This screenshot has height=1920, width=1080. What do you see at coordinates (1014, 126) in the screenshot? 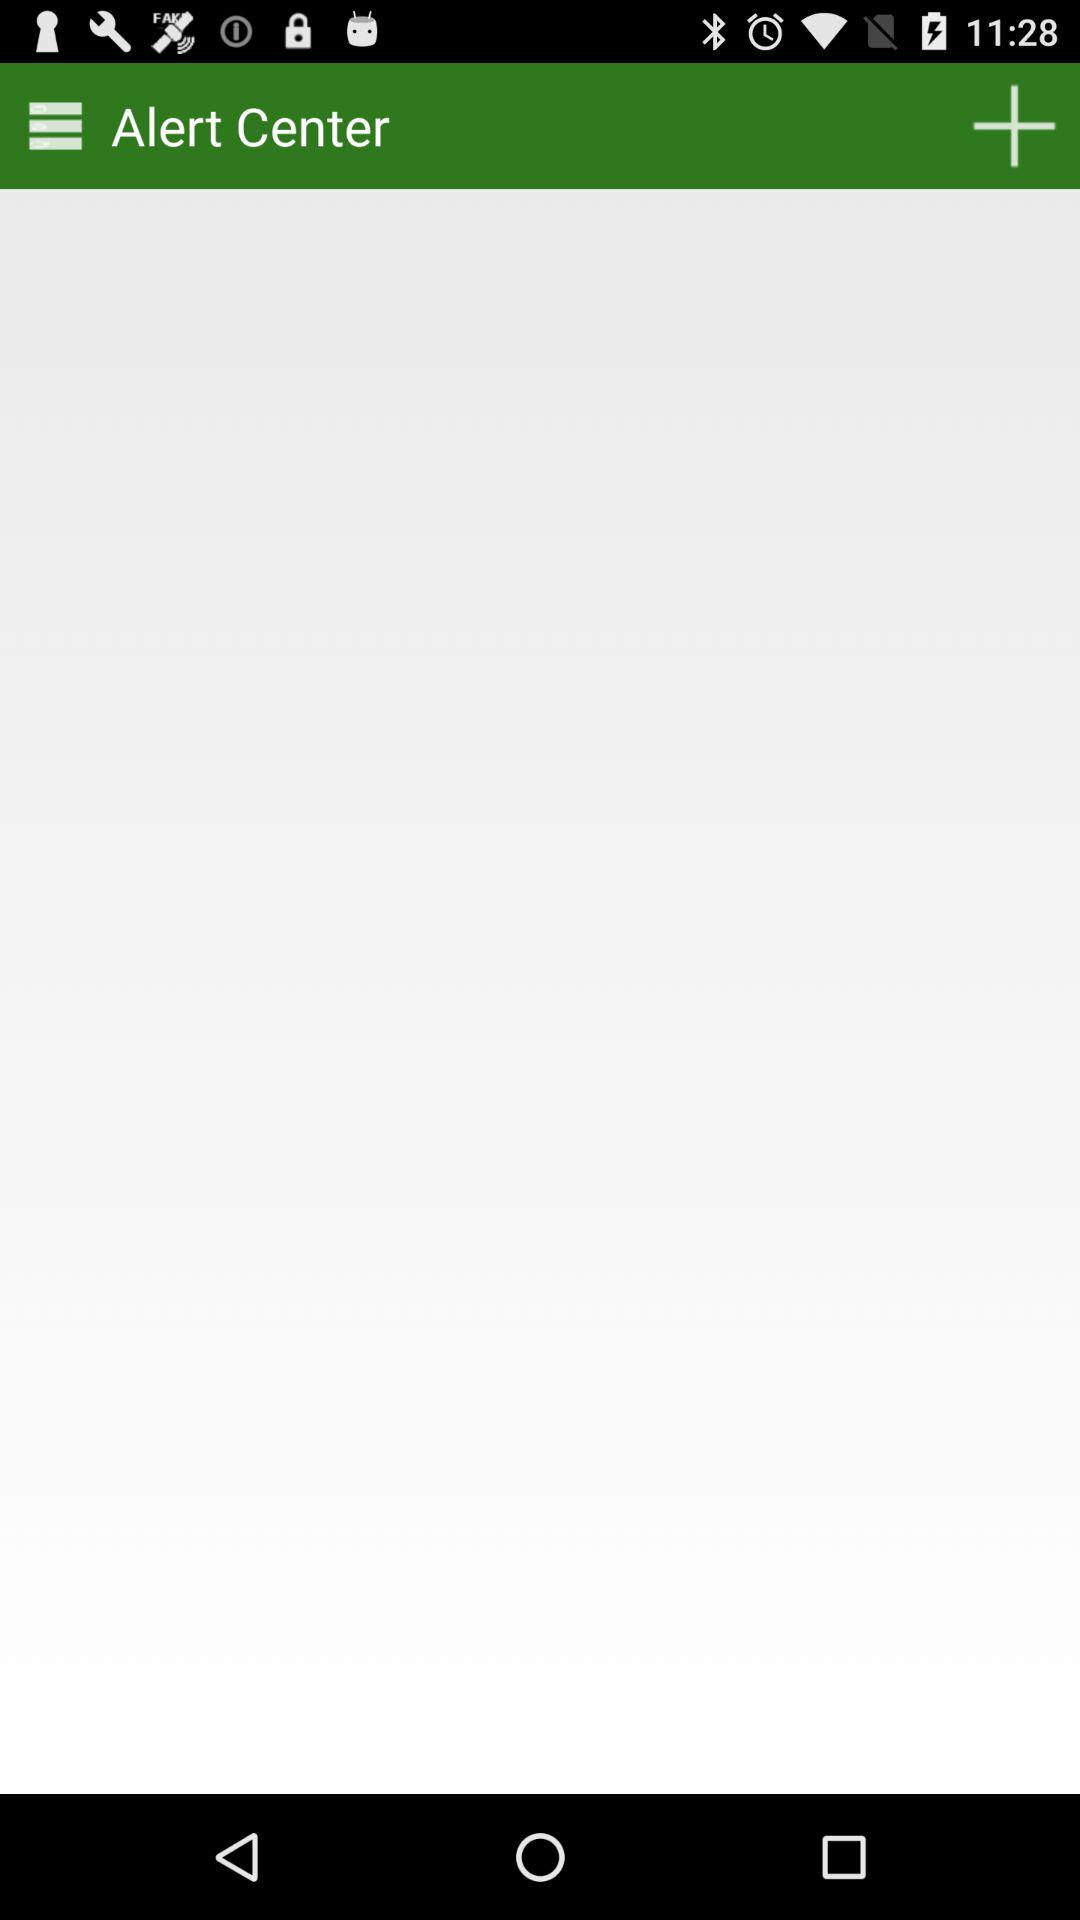
I see `select the item to the right of the alert center app` at bounding box center [1014, 126].